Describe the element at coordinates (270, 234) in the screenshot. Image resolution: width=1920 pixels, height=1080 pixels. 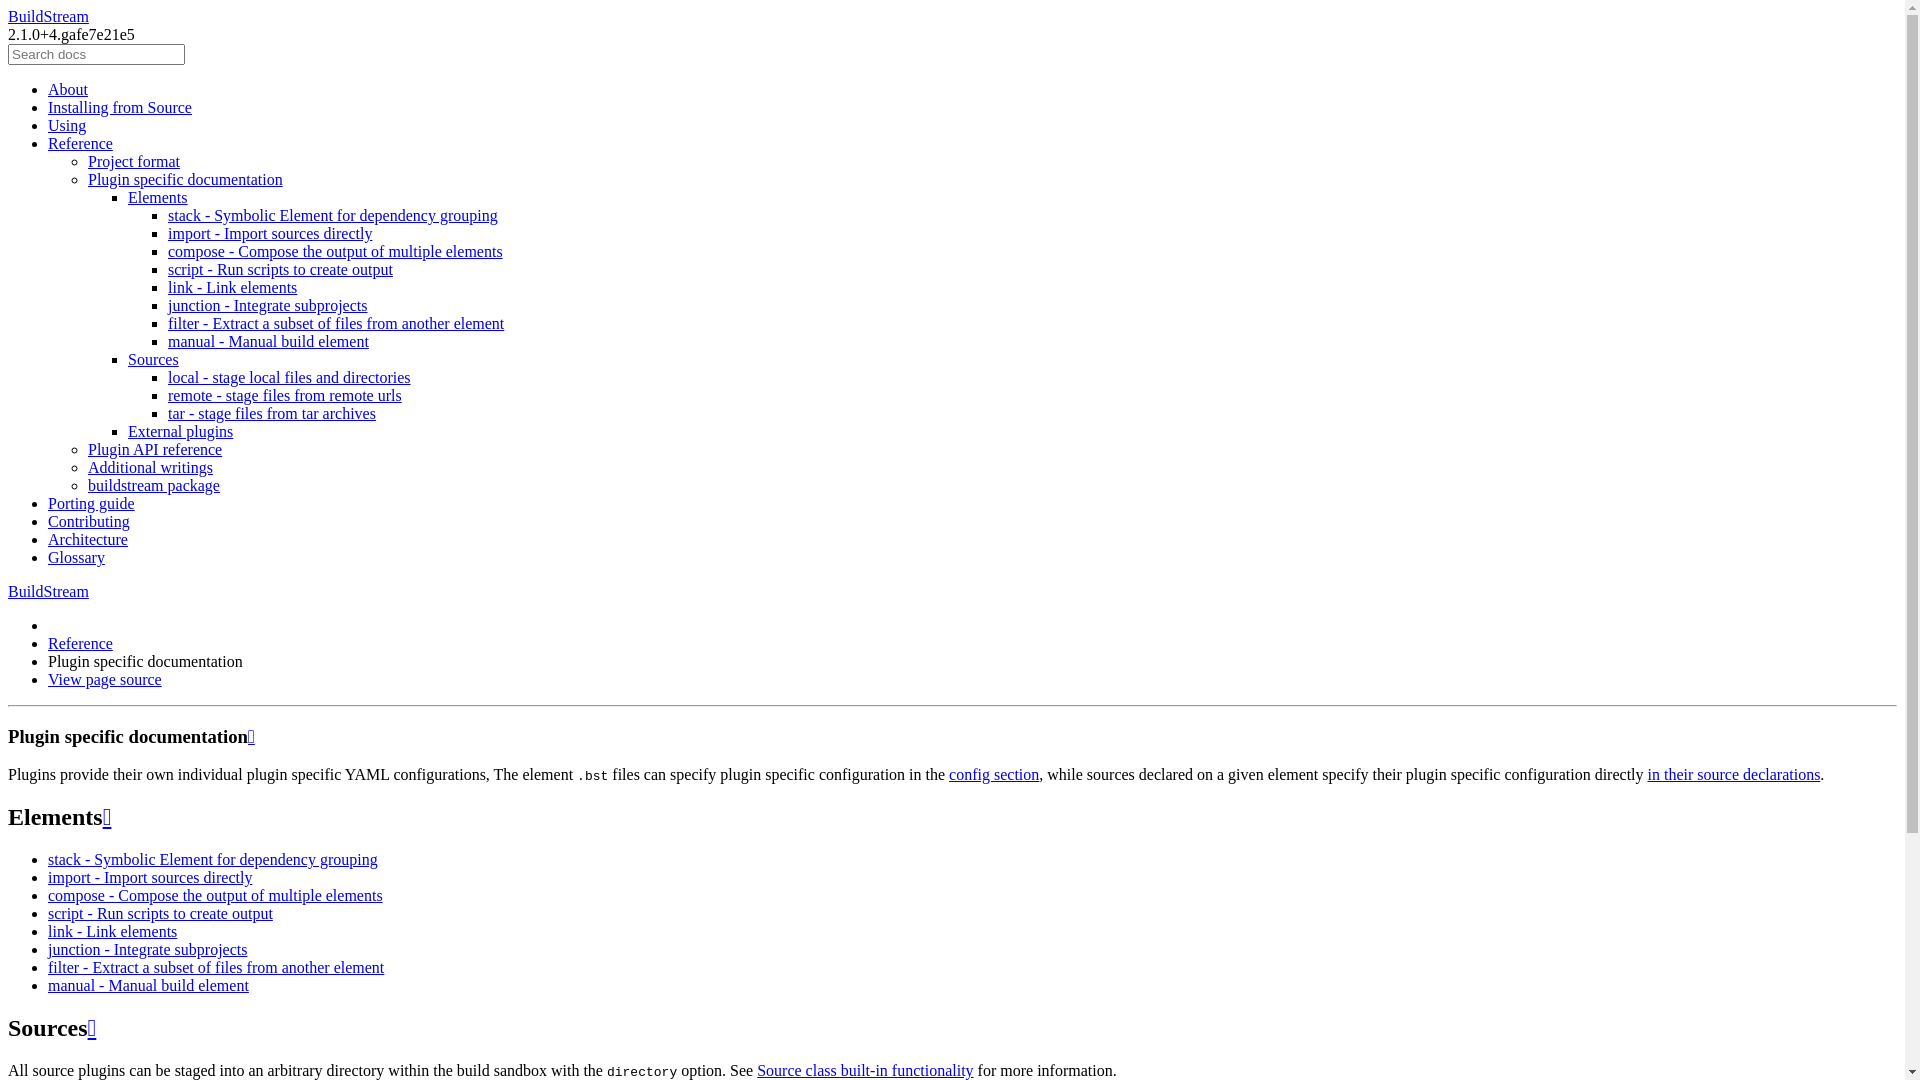
I see `import - Import sources directly` at that location.